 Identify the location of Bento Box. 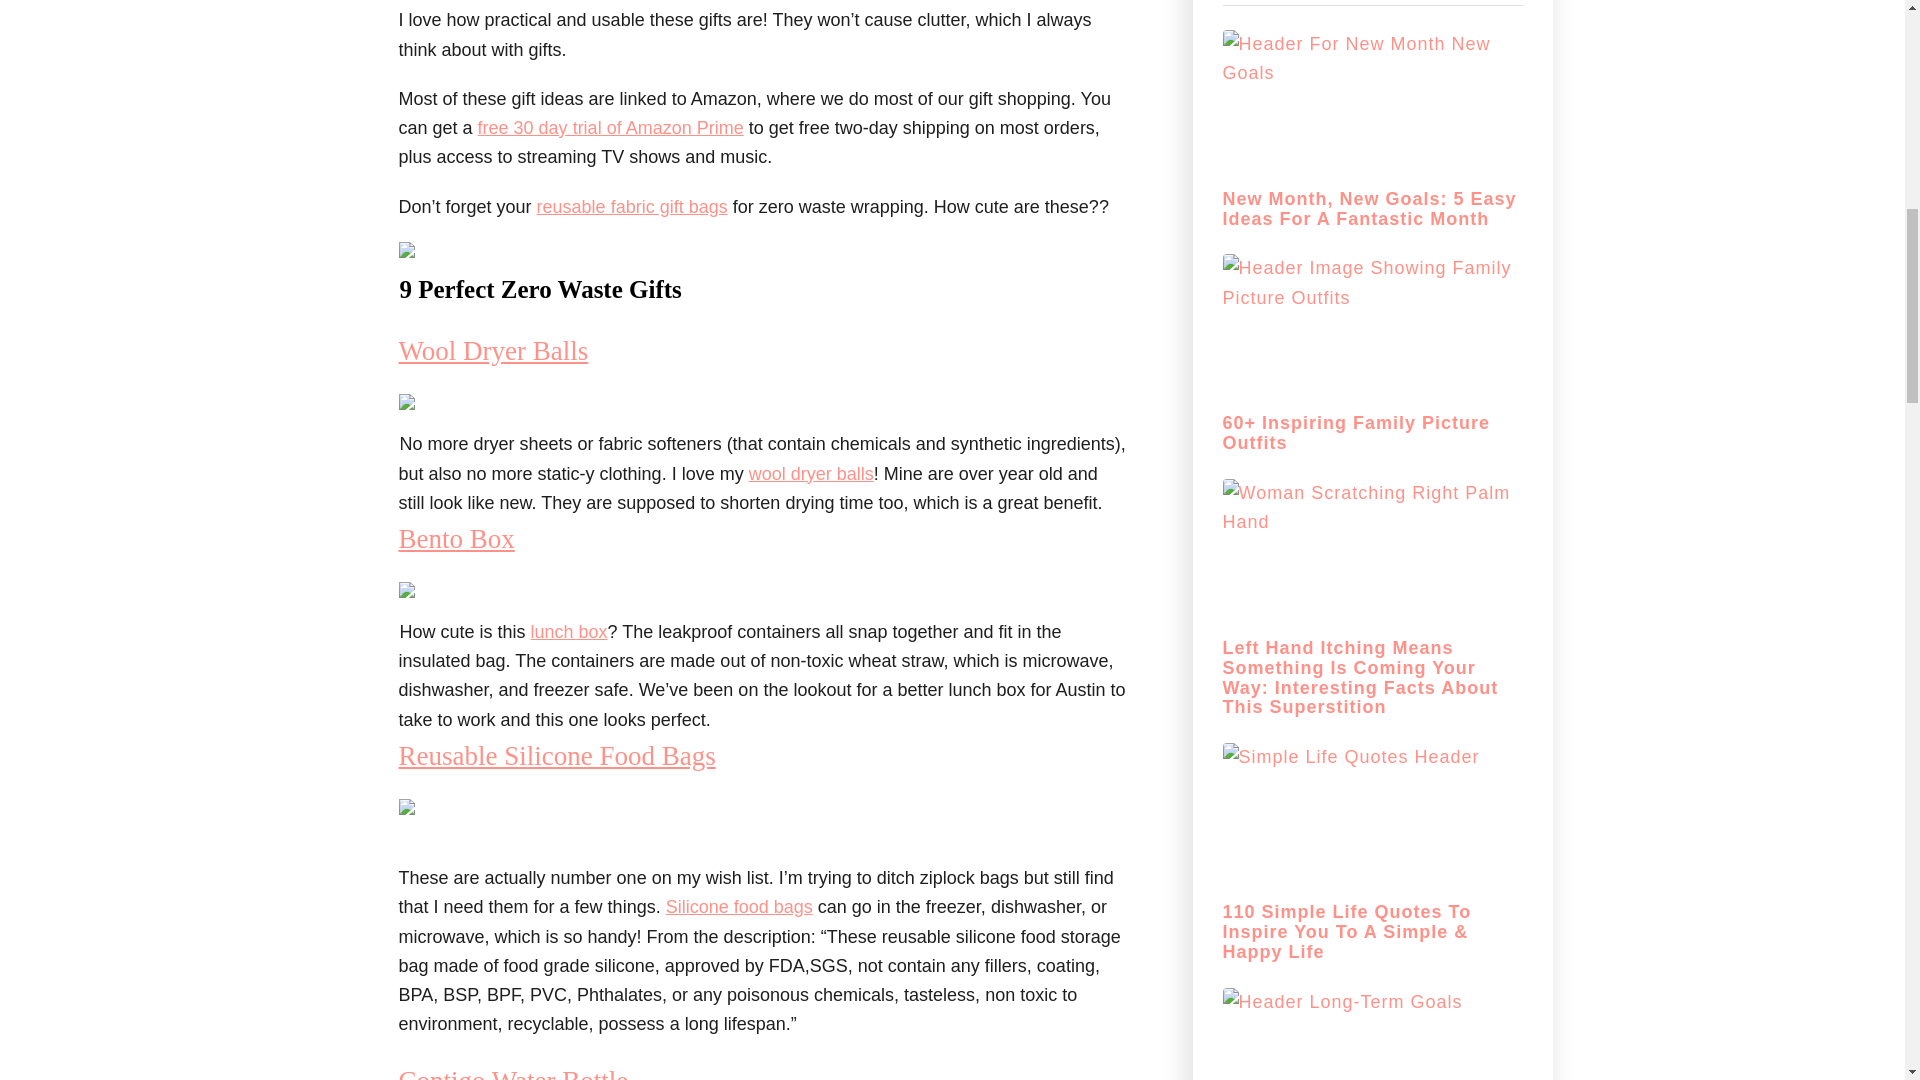
(456, 538).